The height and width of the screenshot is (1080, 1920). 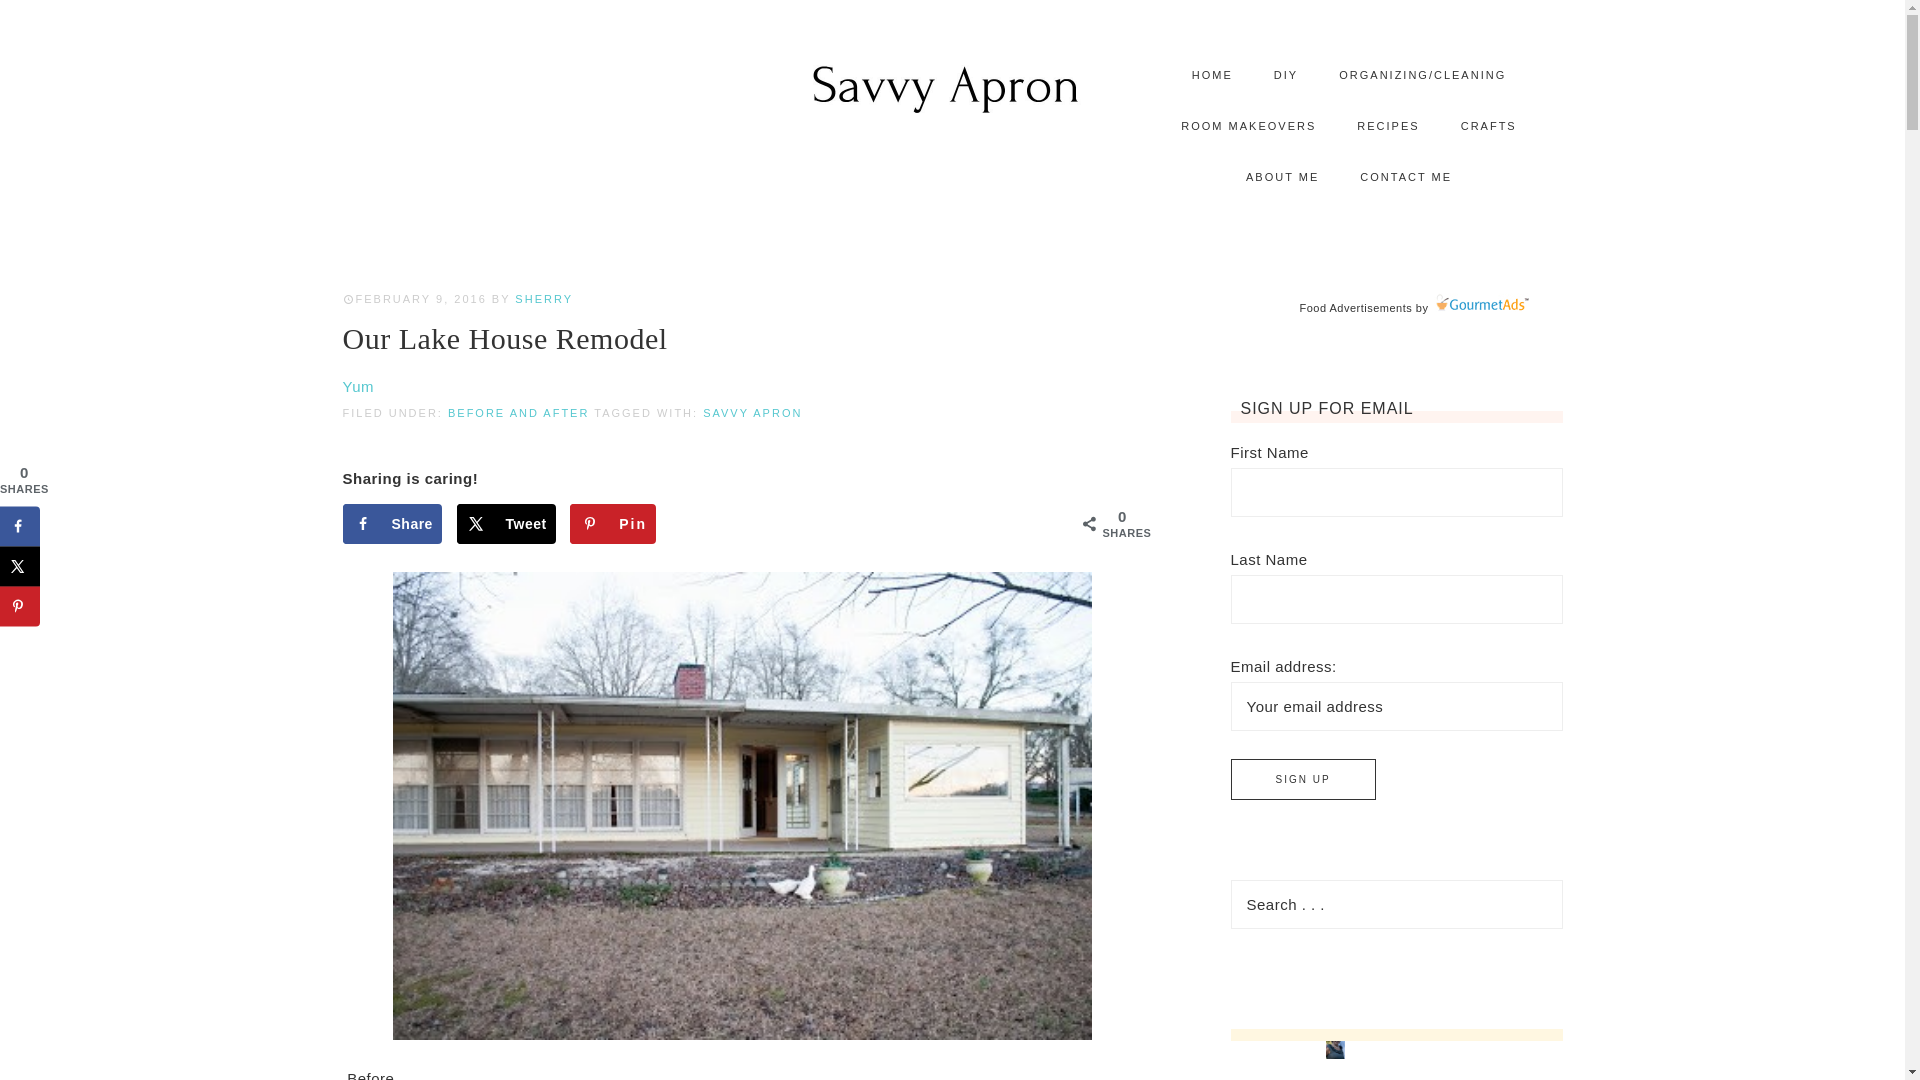 What do you see at coordinates (1387, 126) in the screenshot?
I see `RECIPES` at bounding box center [1387, 126].